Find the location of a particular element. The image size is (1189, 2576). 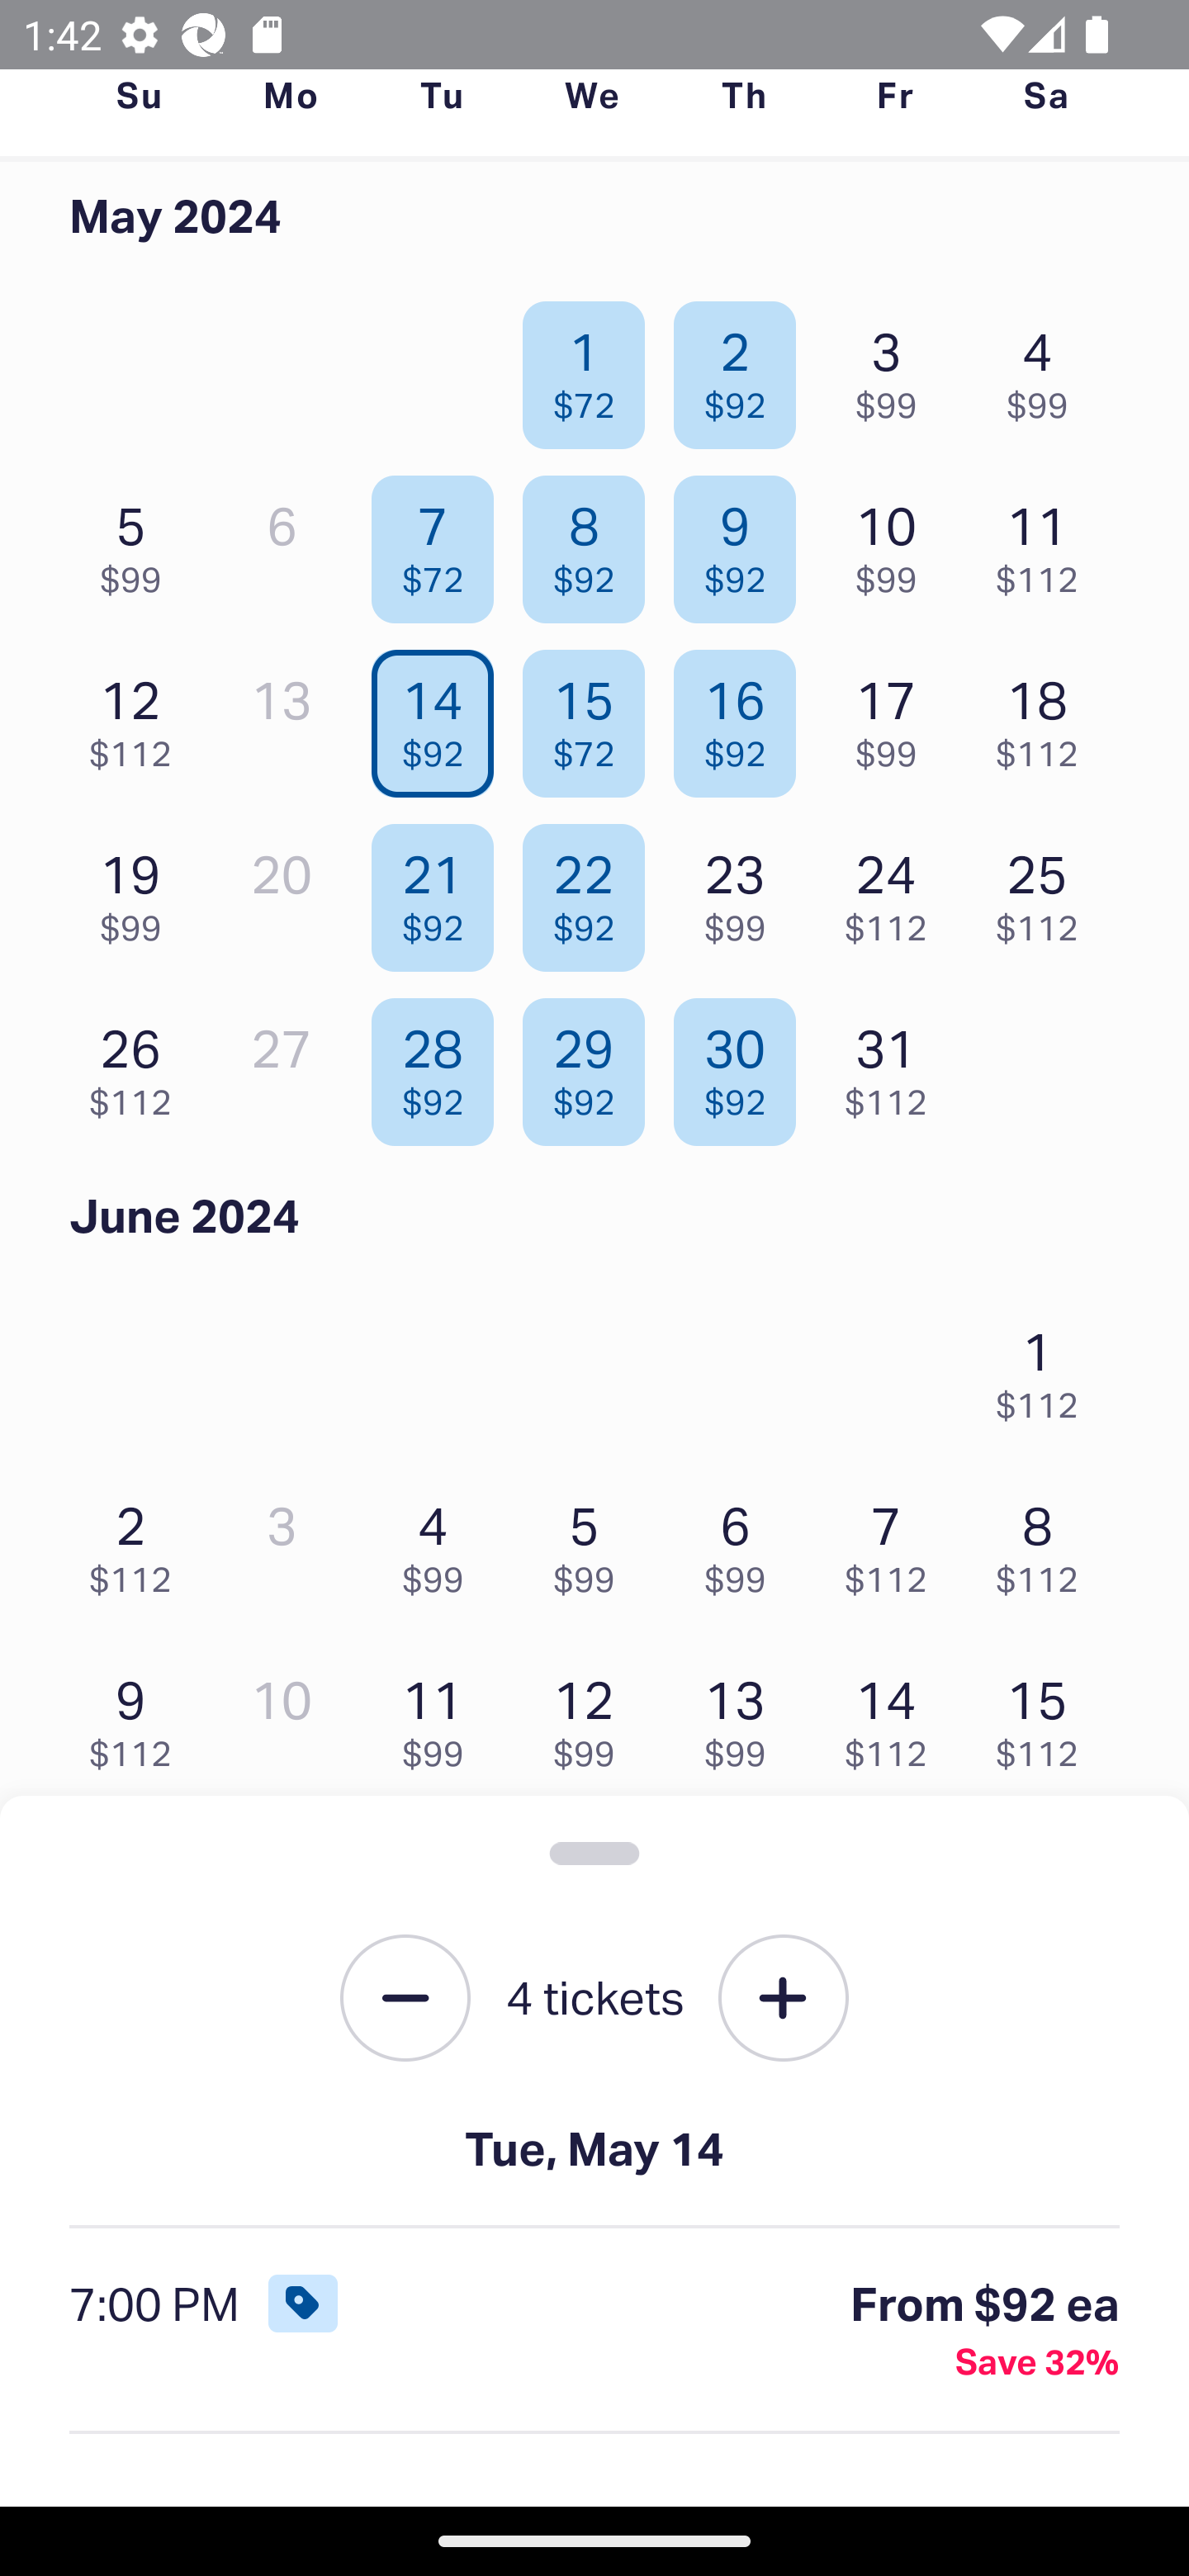

24 $112 is located at coordinates (894, 890).